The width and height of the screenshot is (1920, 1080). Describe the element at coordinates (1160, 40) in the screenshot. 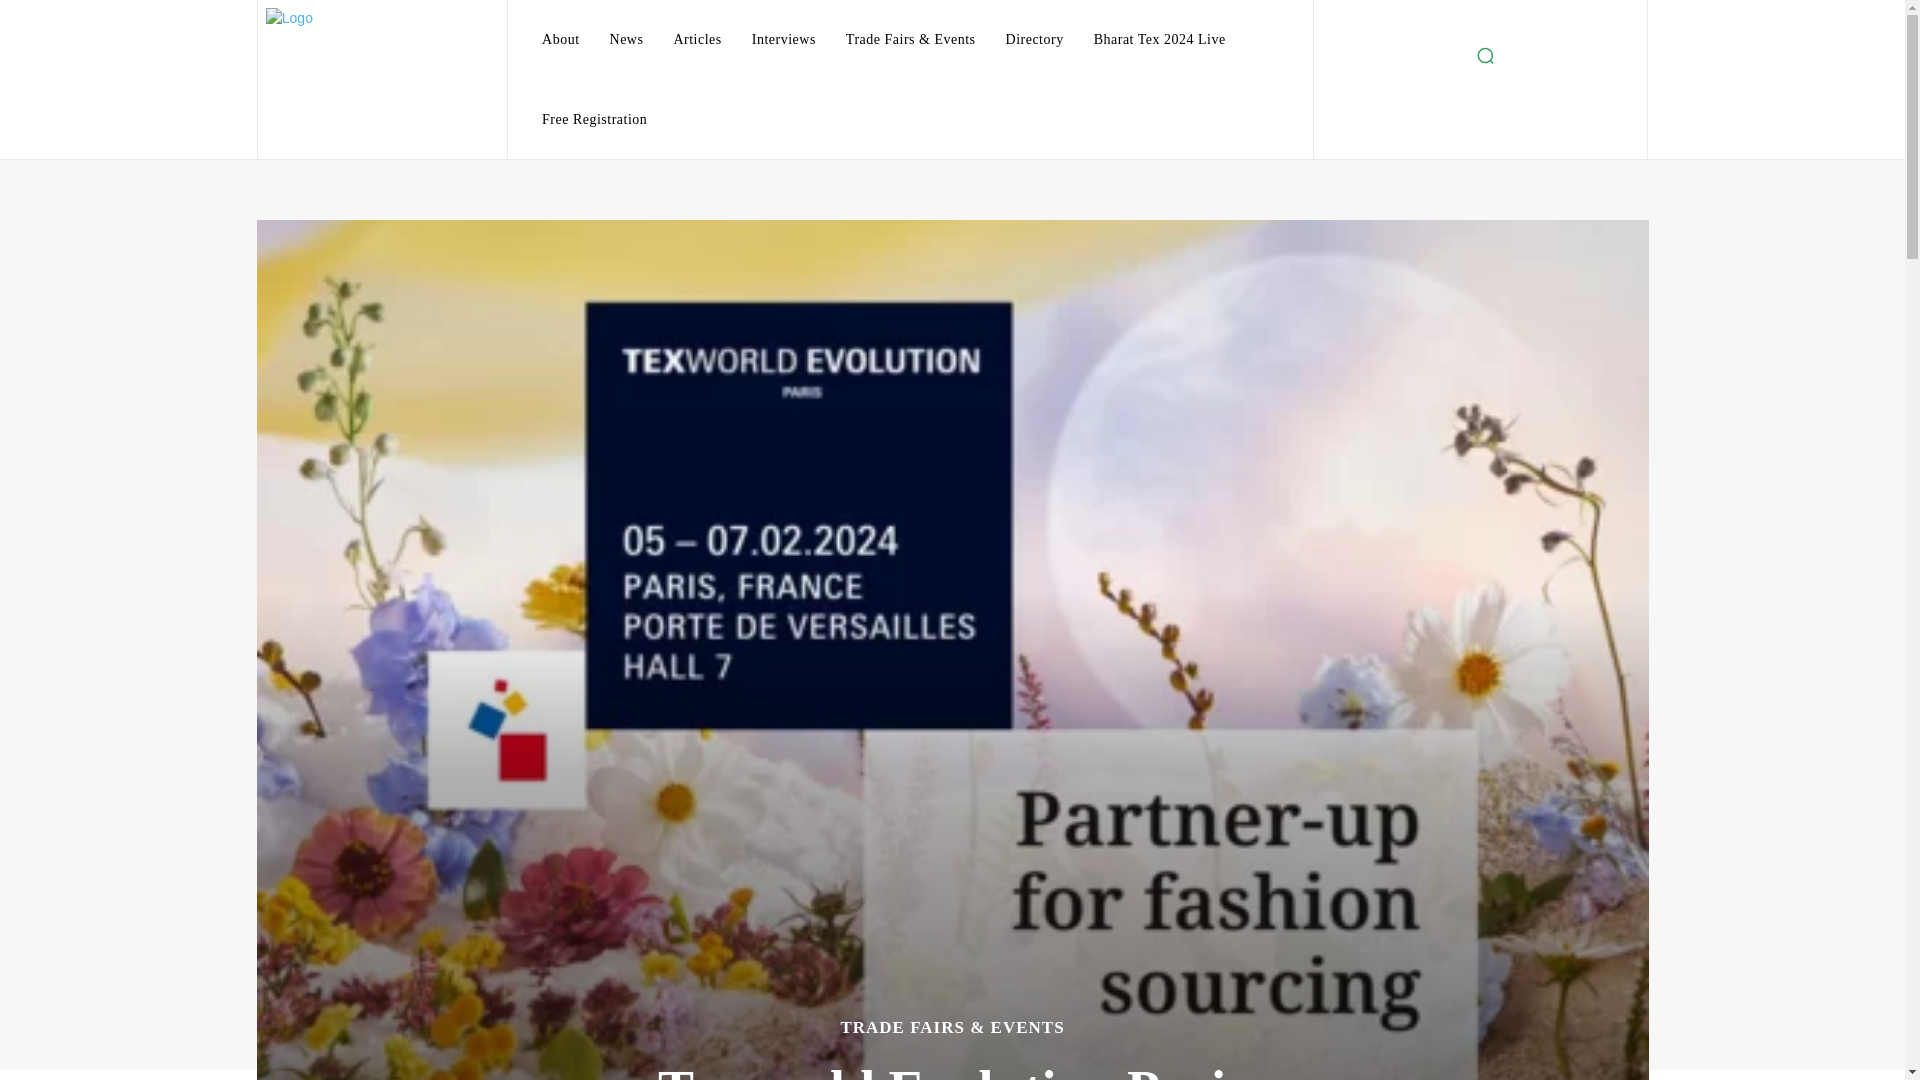

I see `Bharat Tex 2024 Live` at that location.